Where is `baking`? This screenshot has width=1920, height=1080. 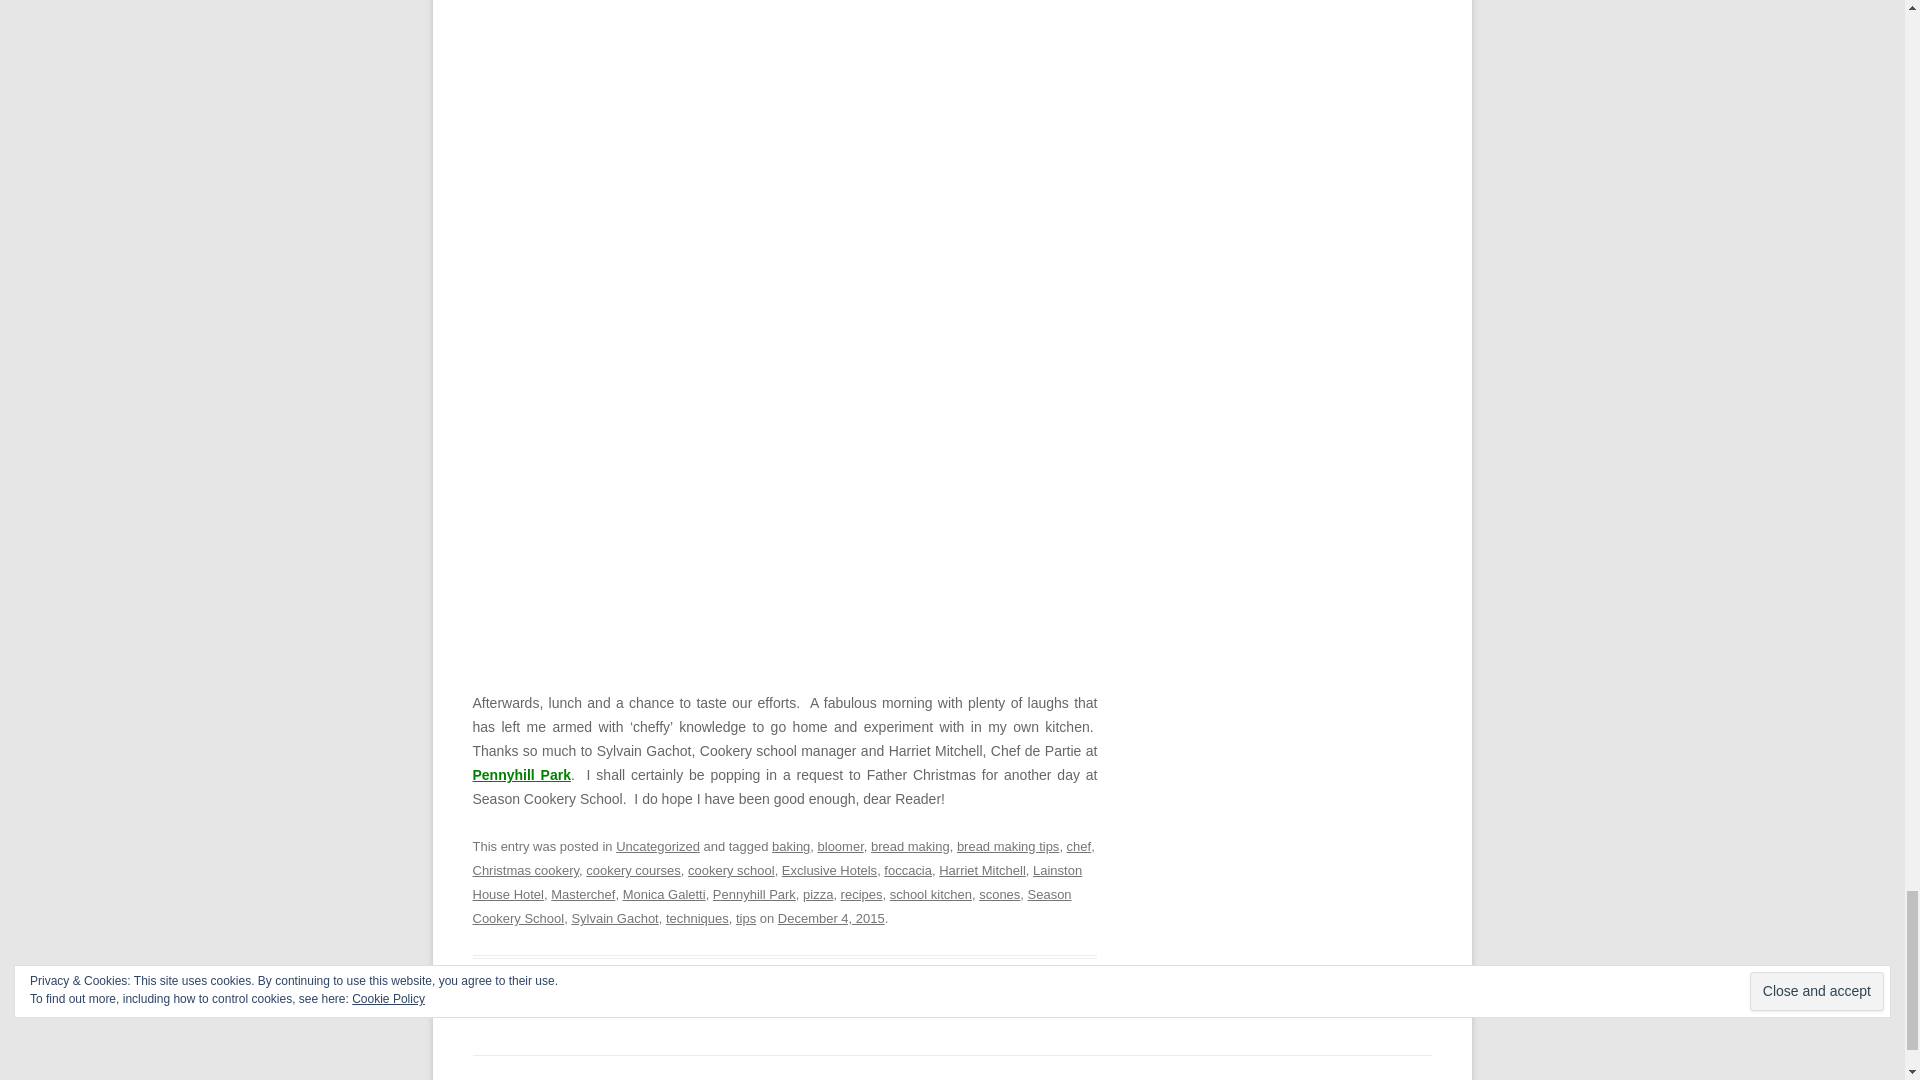 baking is located at coordinates (790, 846).